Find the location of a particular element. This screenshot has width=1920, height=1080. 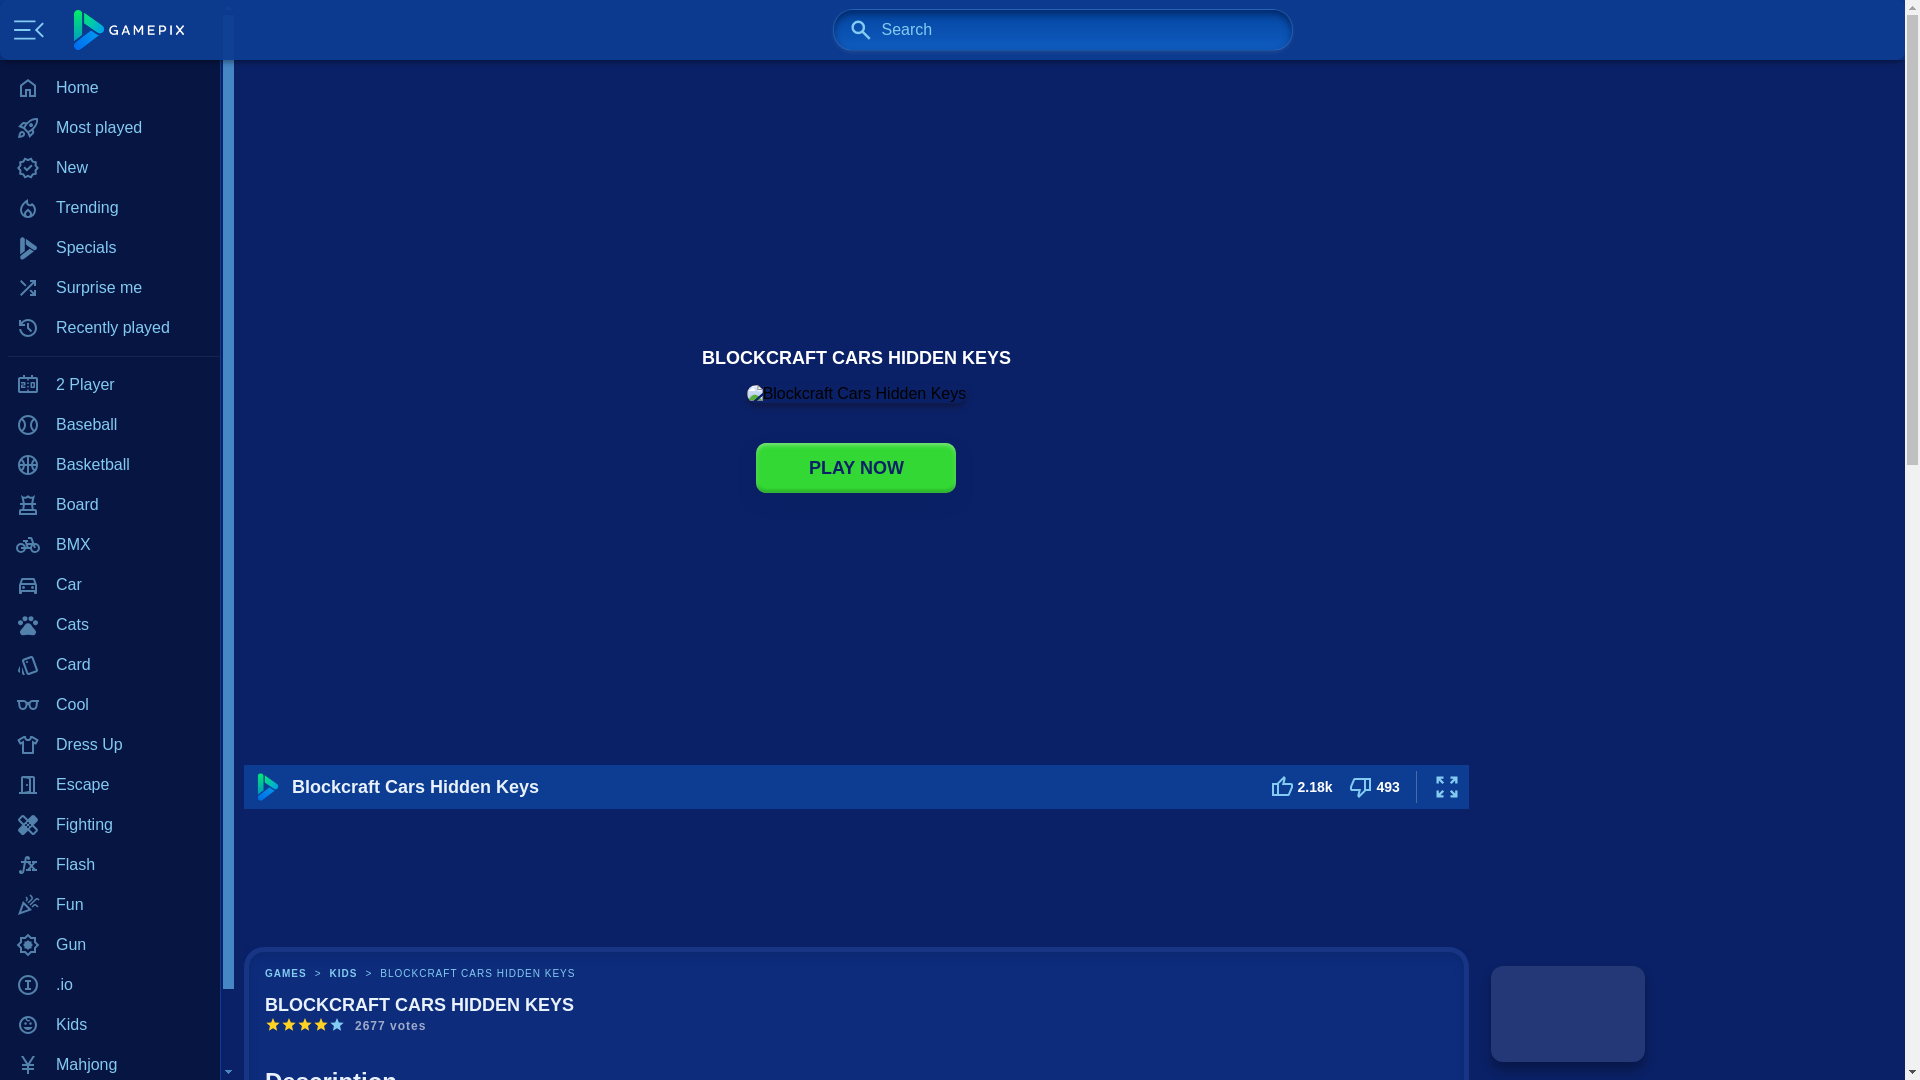

Most played is located at coordinates (110, 128).